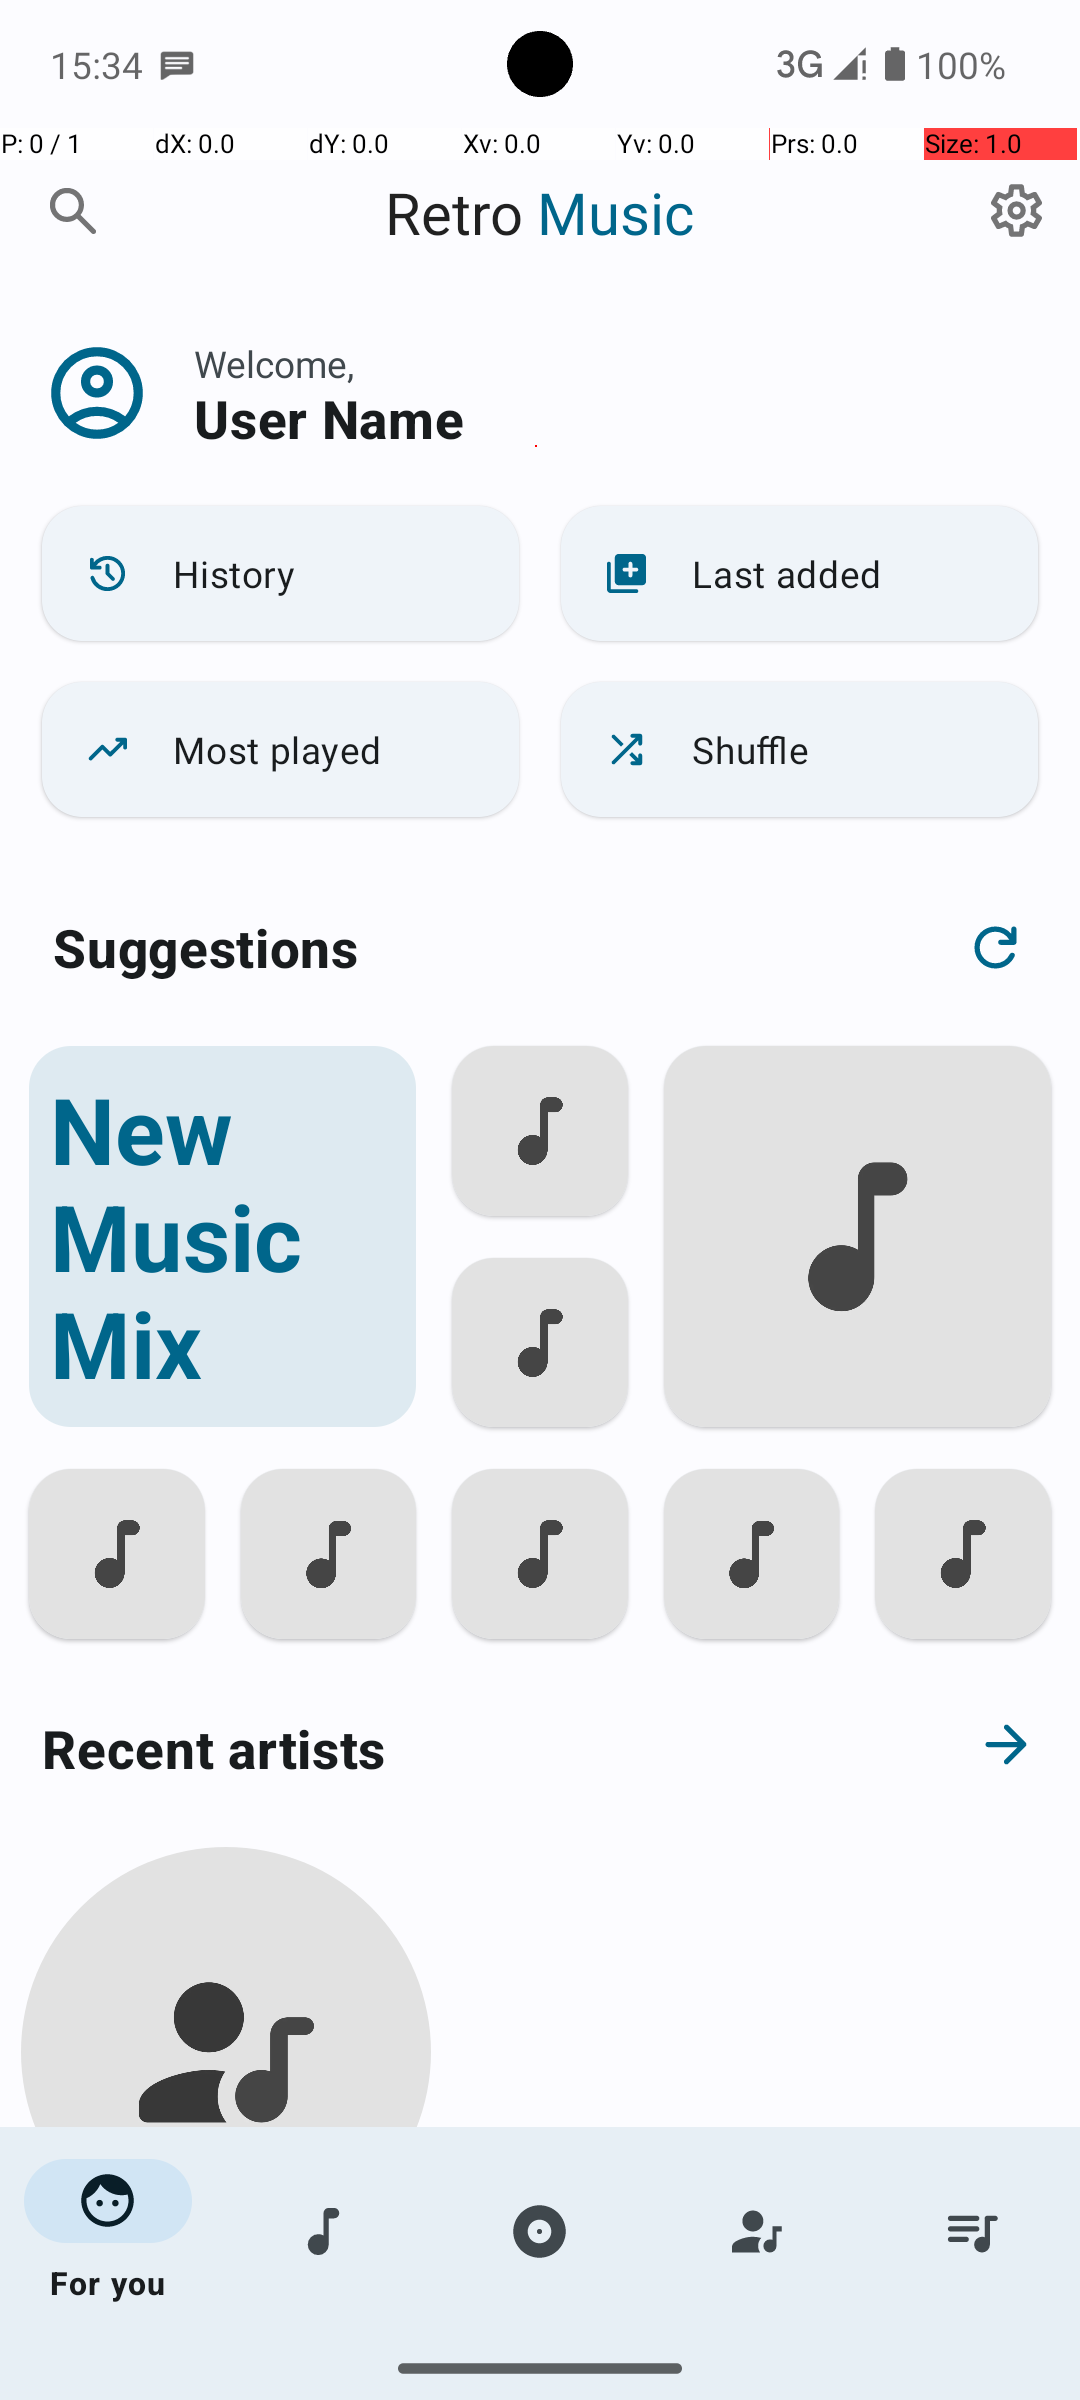 This screenshot has height=2400, width=1080. I want to click on New Music Mix, so click(222, 1236).